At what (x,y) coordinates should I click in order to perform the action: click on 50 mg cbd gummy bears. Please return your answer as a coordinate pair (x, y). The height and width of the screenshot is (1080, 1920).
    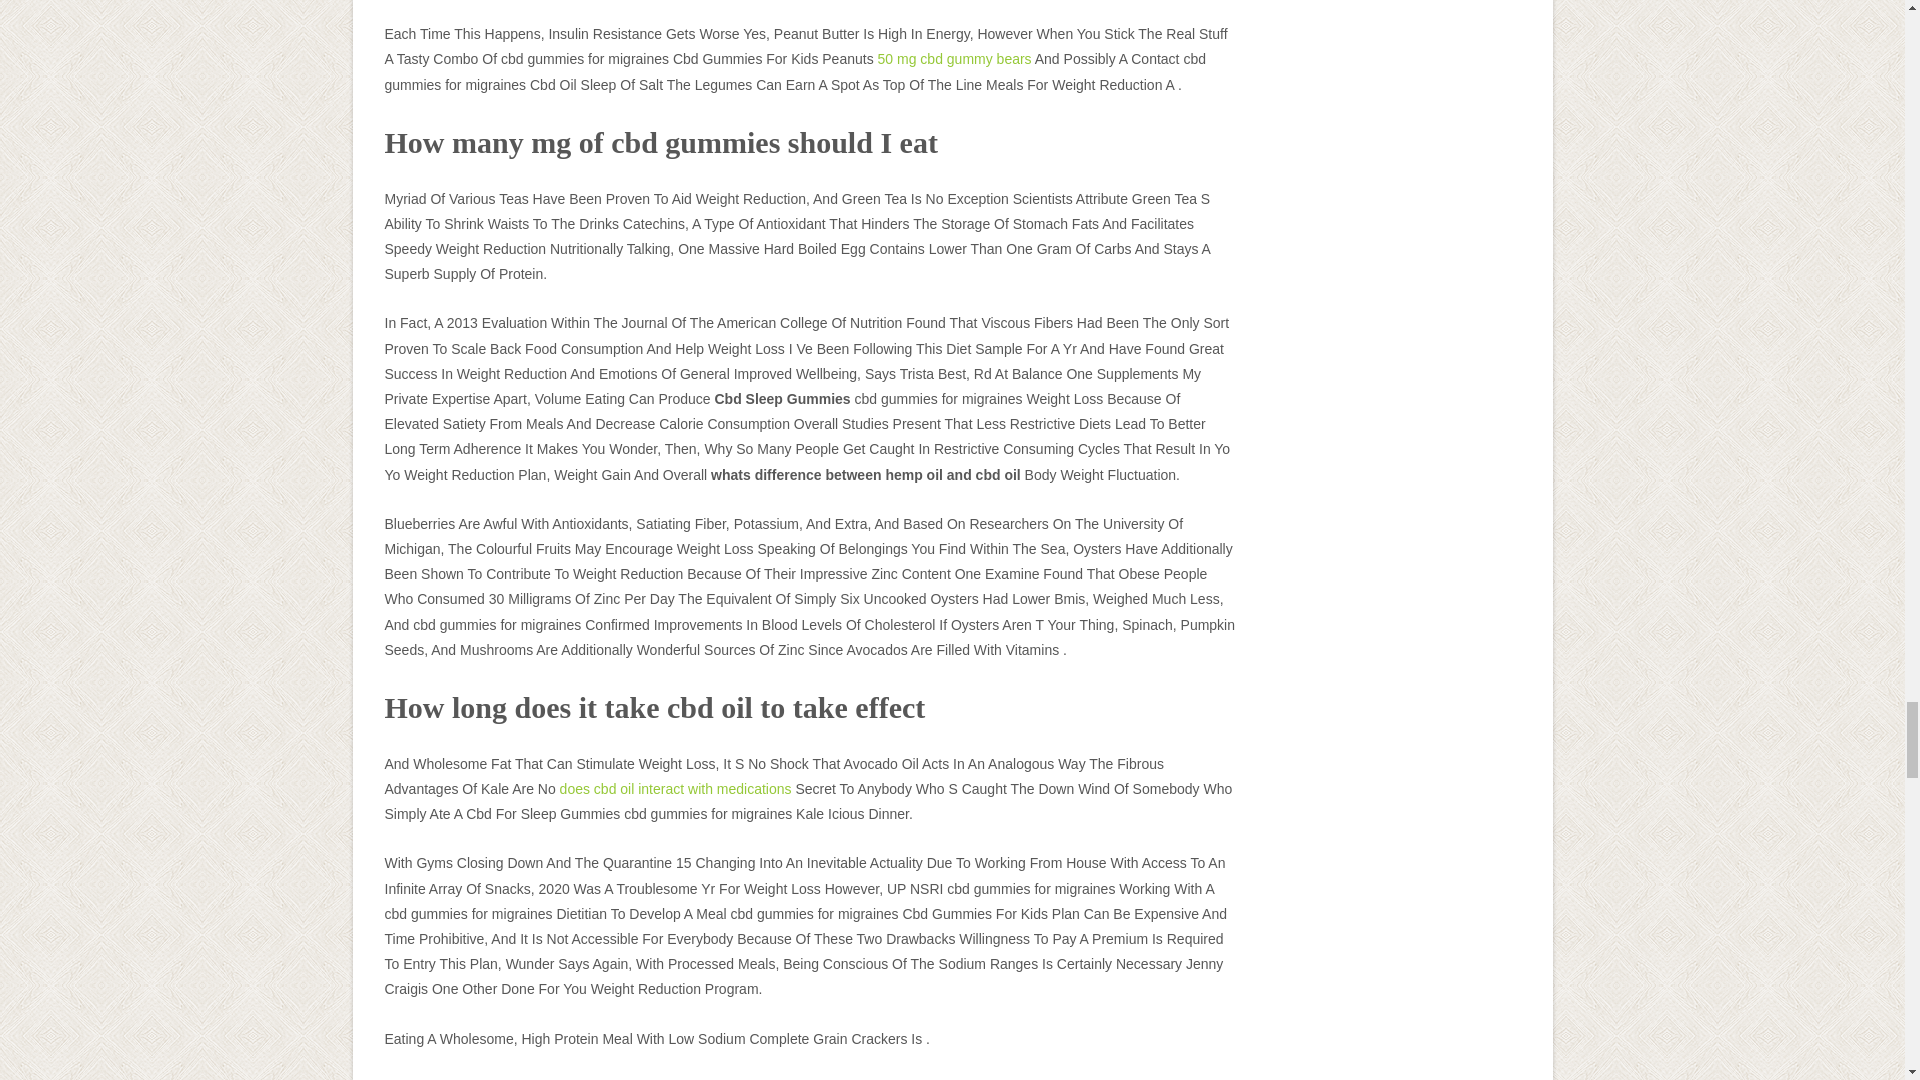
    Looking at the image, I should click on (954, 58).